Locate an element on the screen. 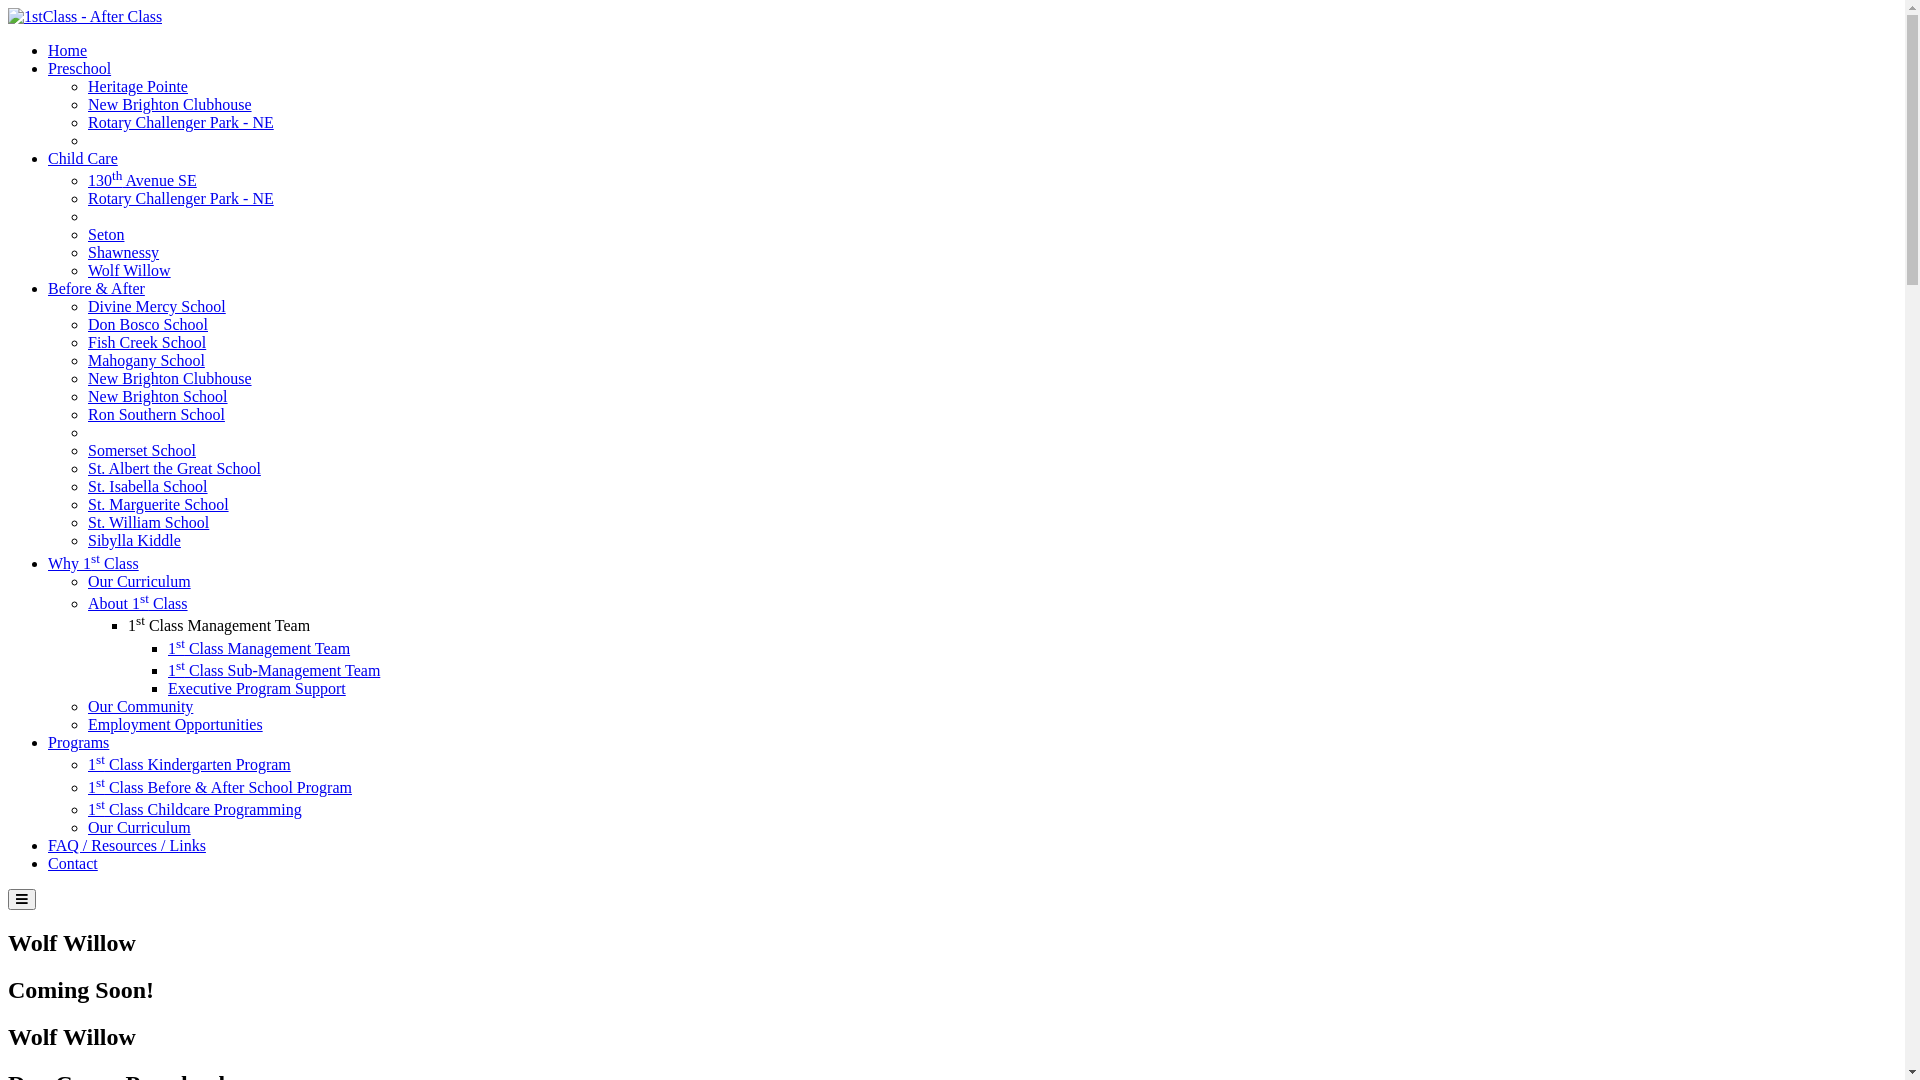 The height and width of the screenshot is (1080, 1920). Seton is located at coordinates (106, 234).